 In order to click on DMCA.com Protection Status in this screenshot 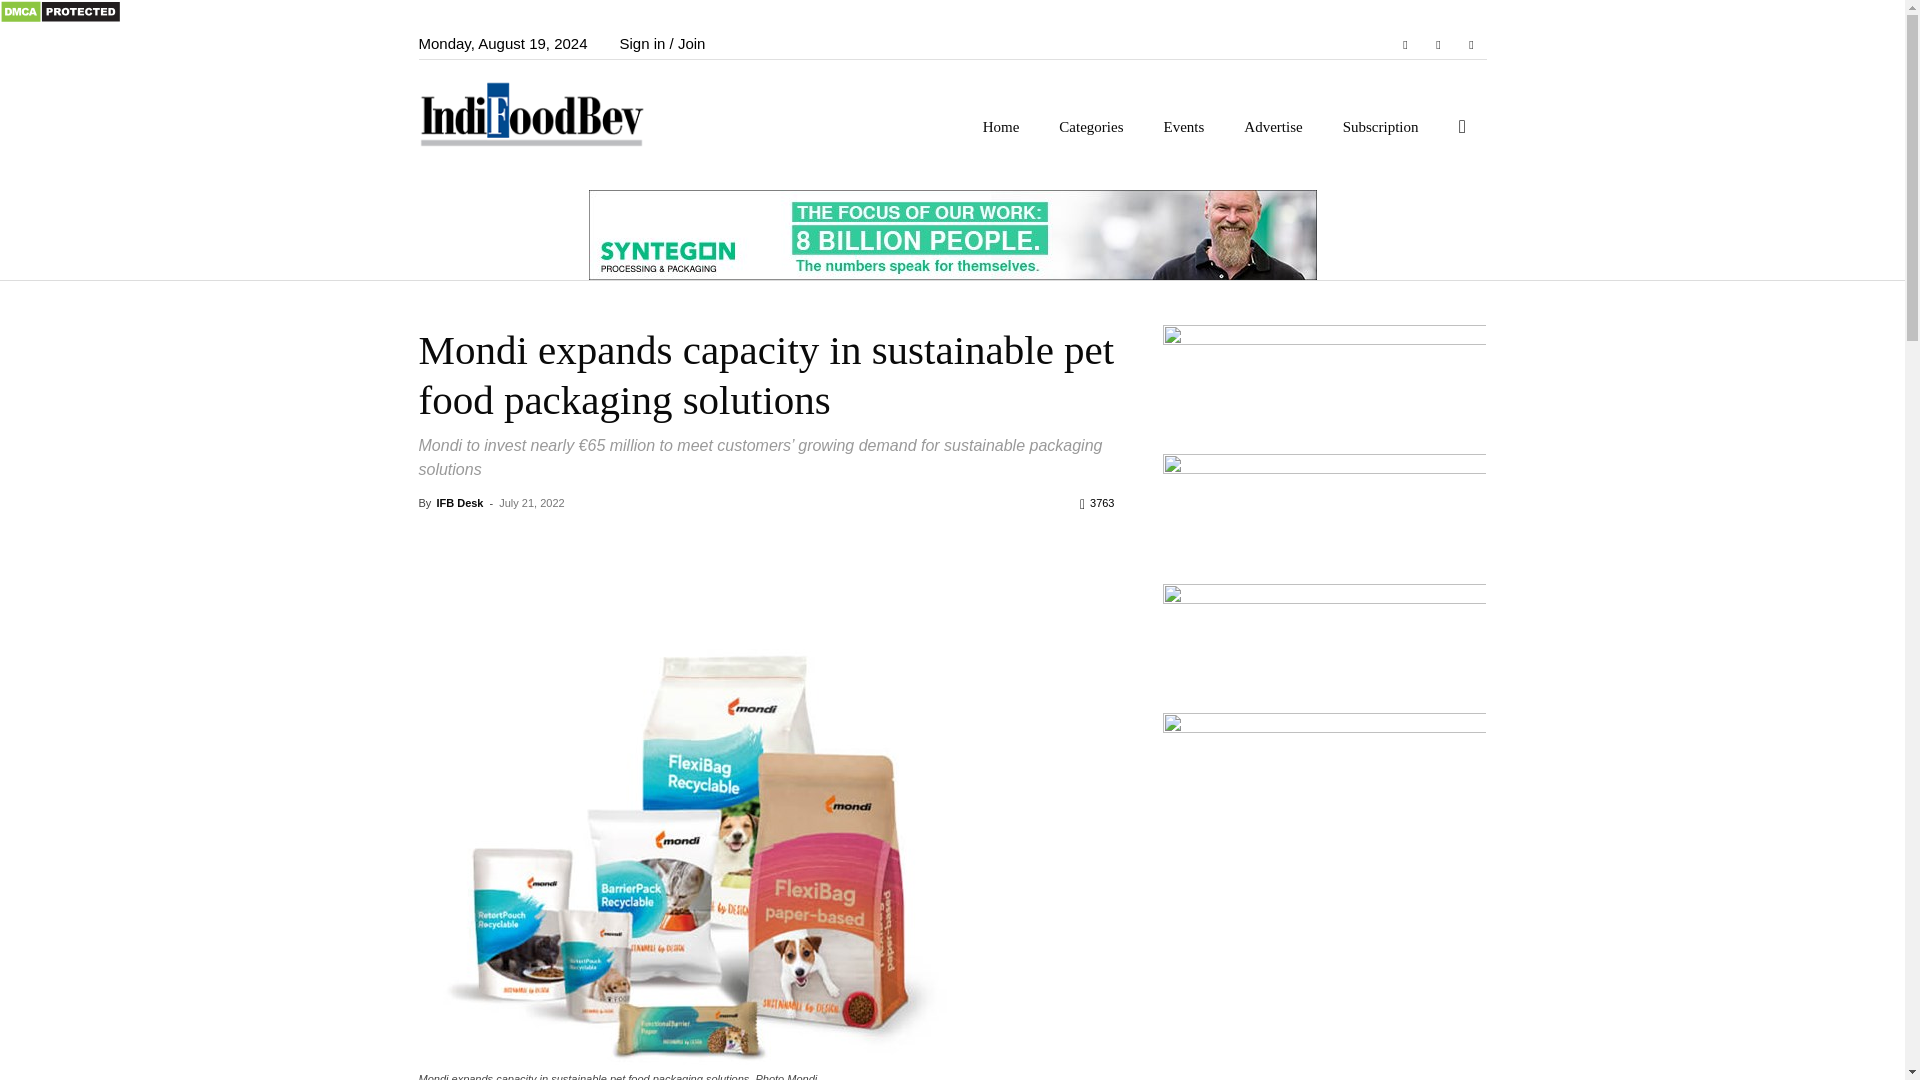, I will do `click(60, 18)`.